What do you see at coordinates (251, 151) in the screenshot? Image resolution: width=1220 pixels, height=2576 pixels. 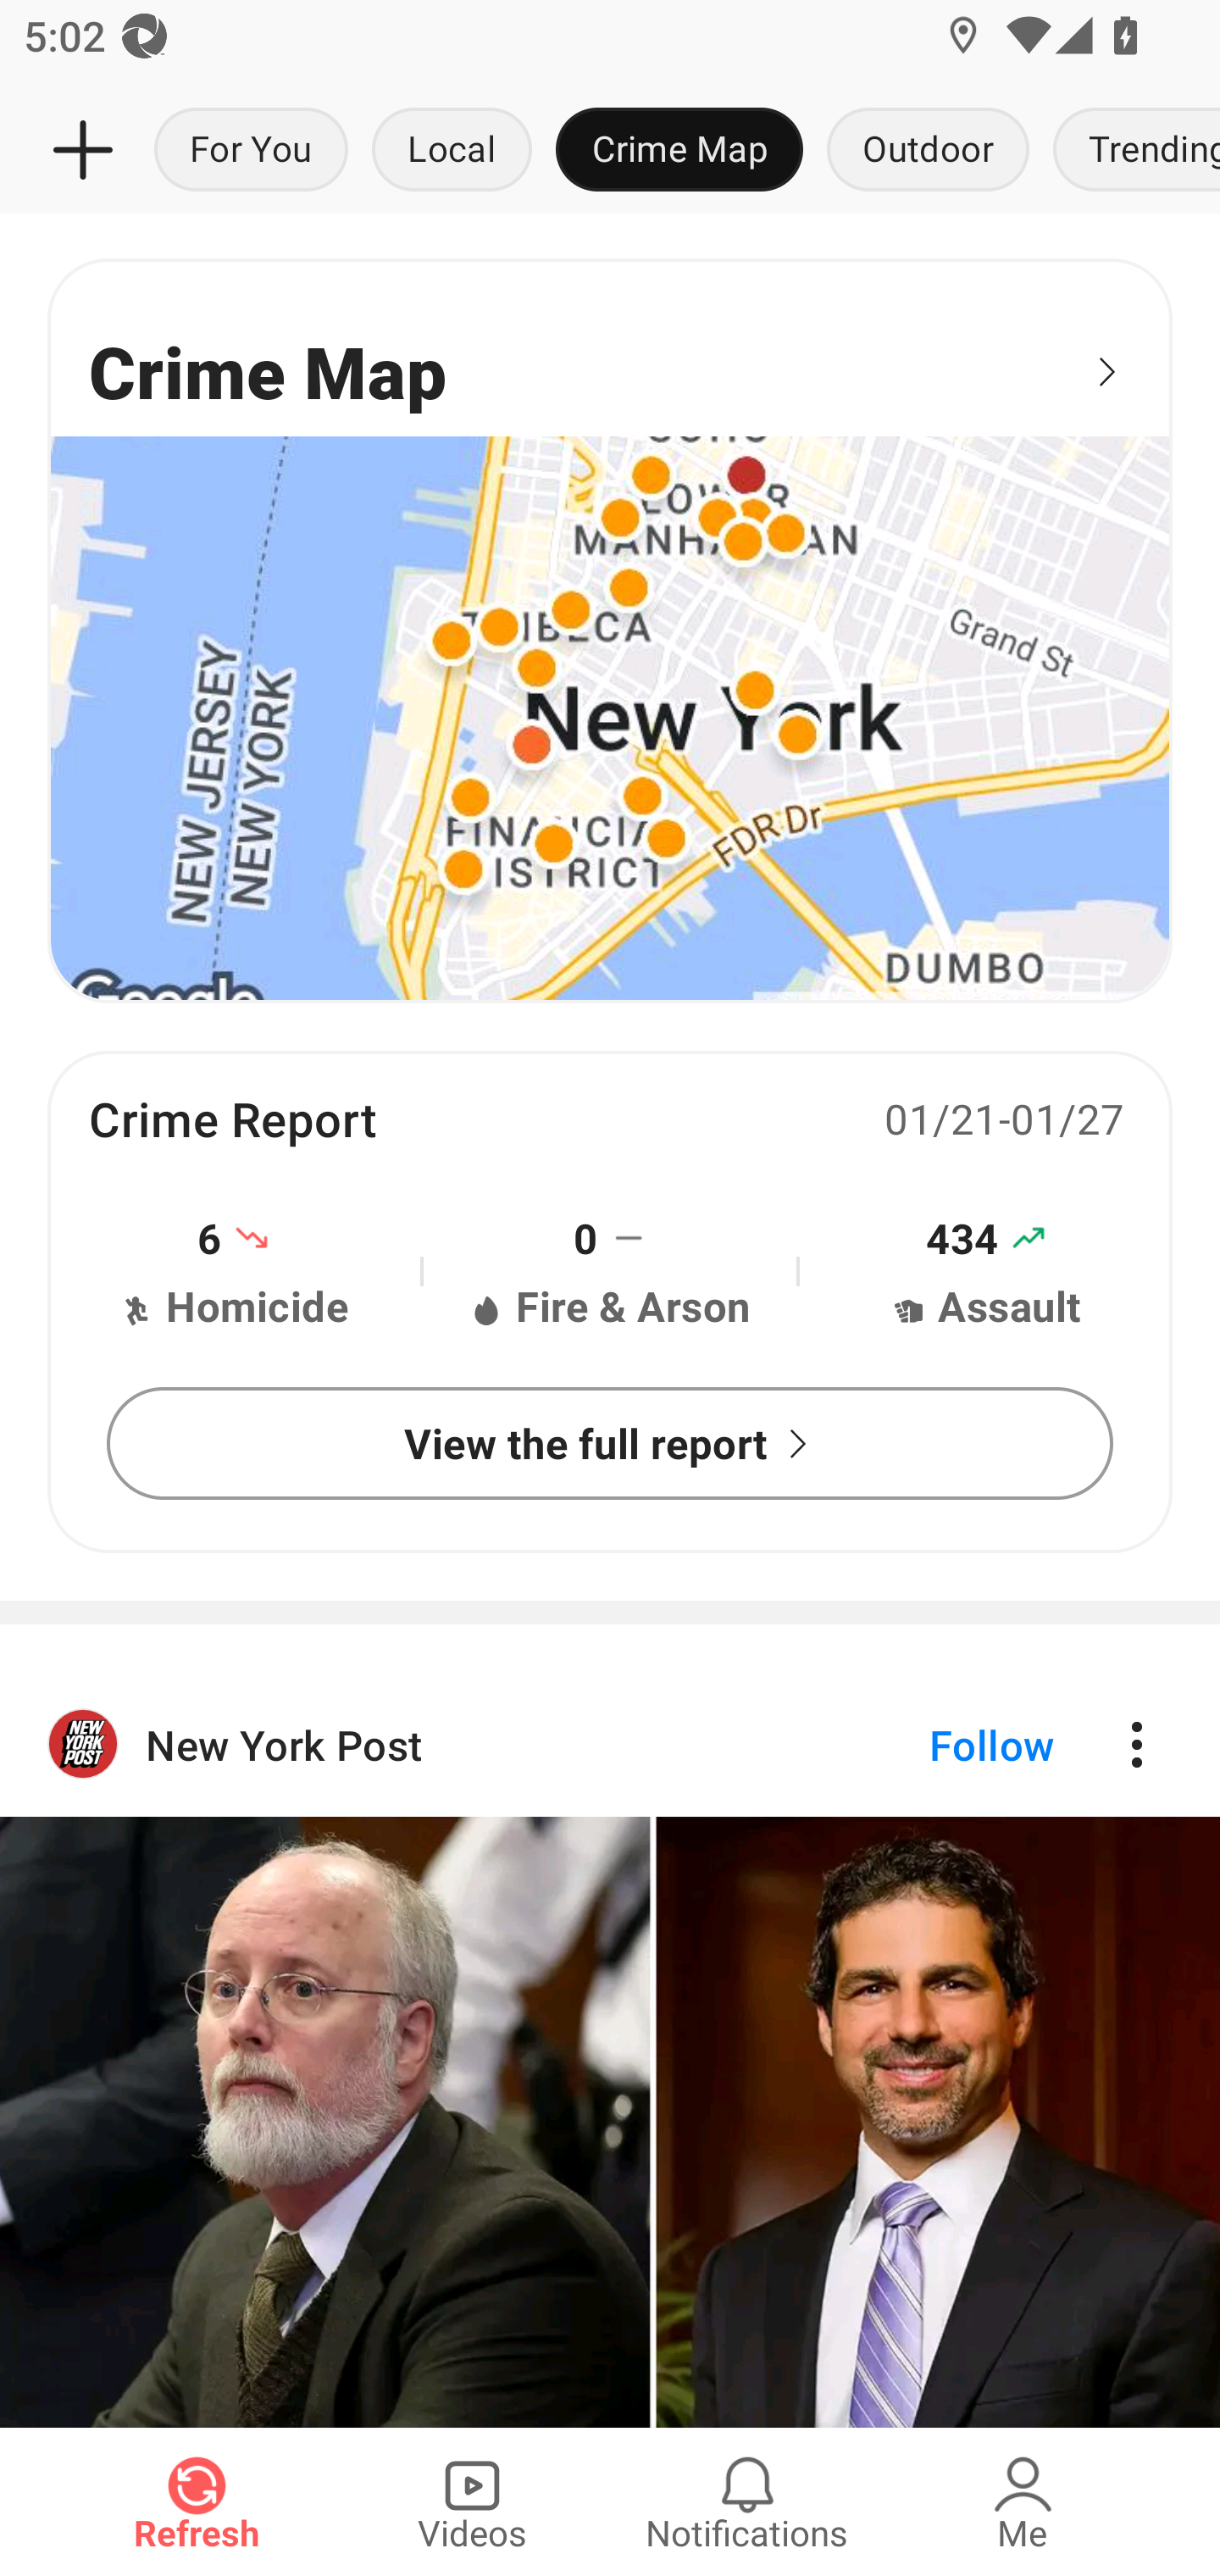 I see `For You` at bounding box center [251, 151].